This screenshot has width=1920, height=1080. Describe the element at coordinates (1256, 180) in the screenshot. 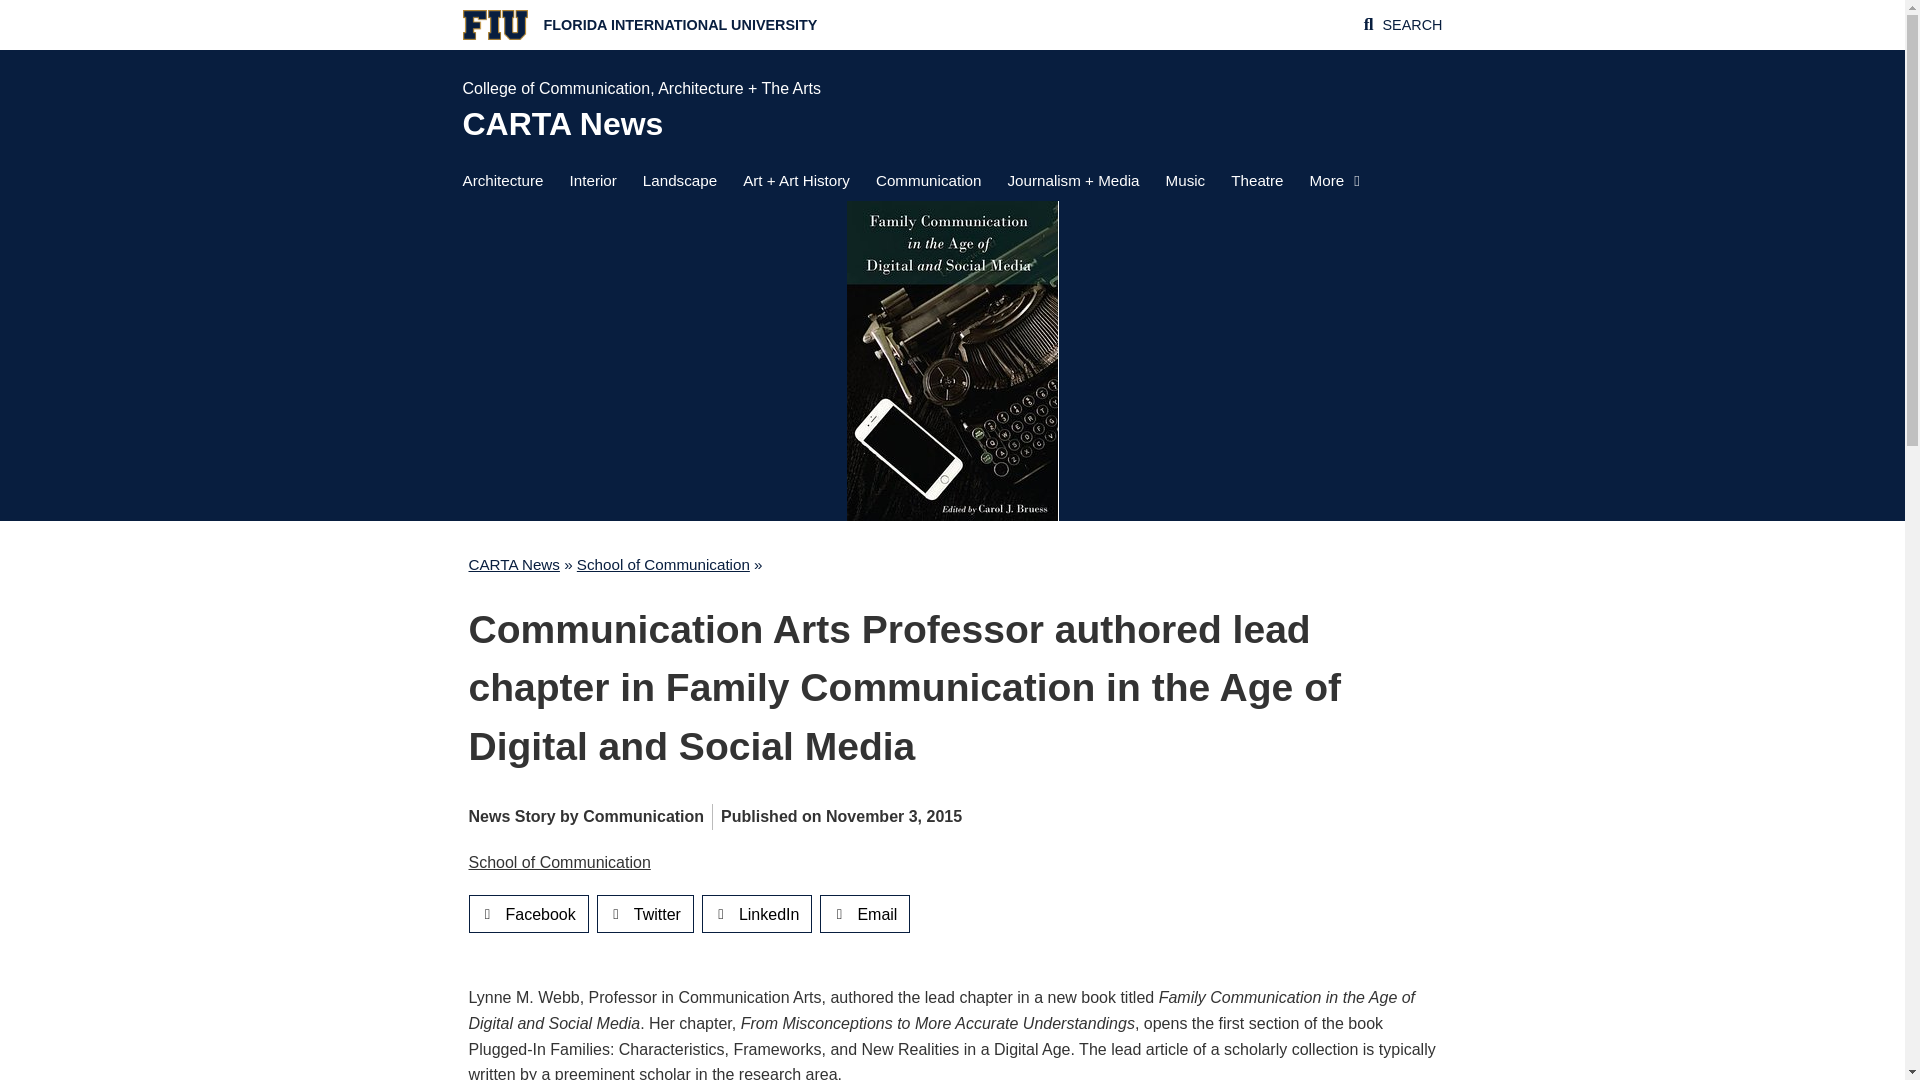

I see `Theatre` at that location.